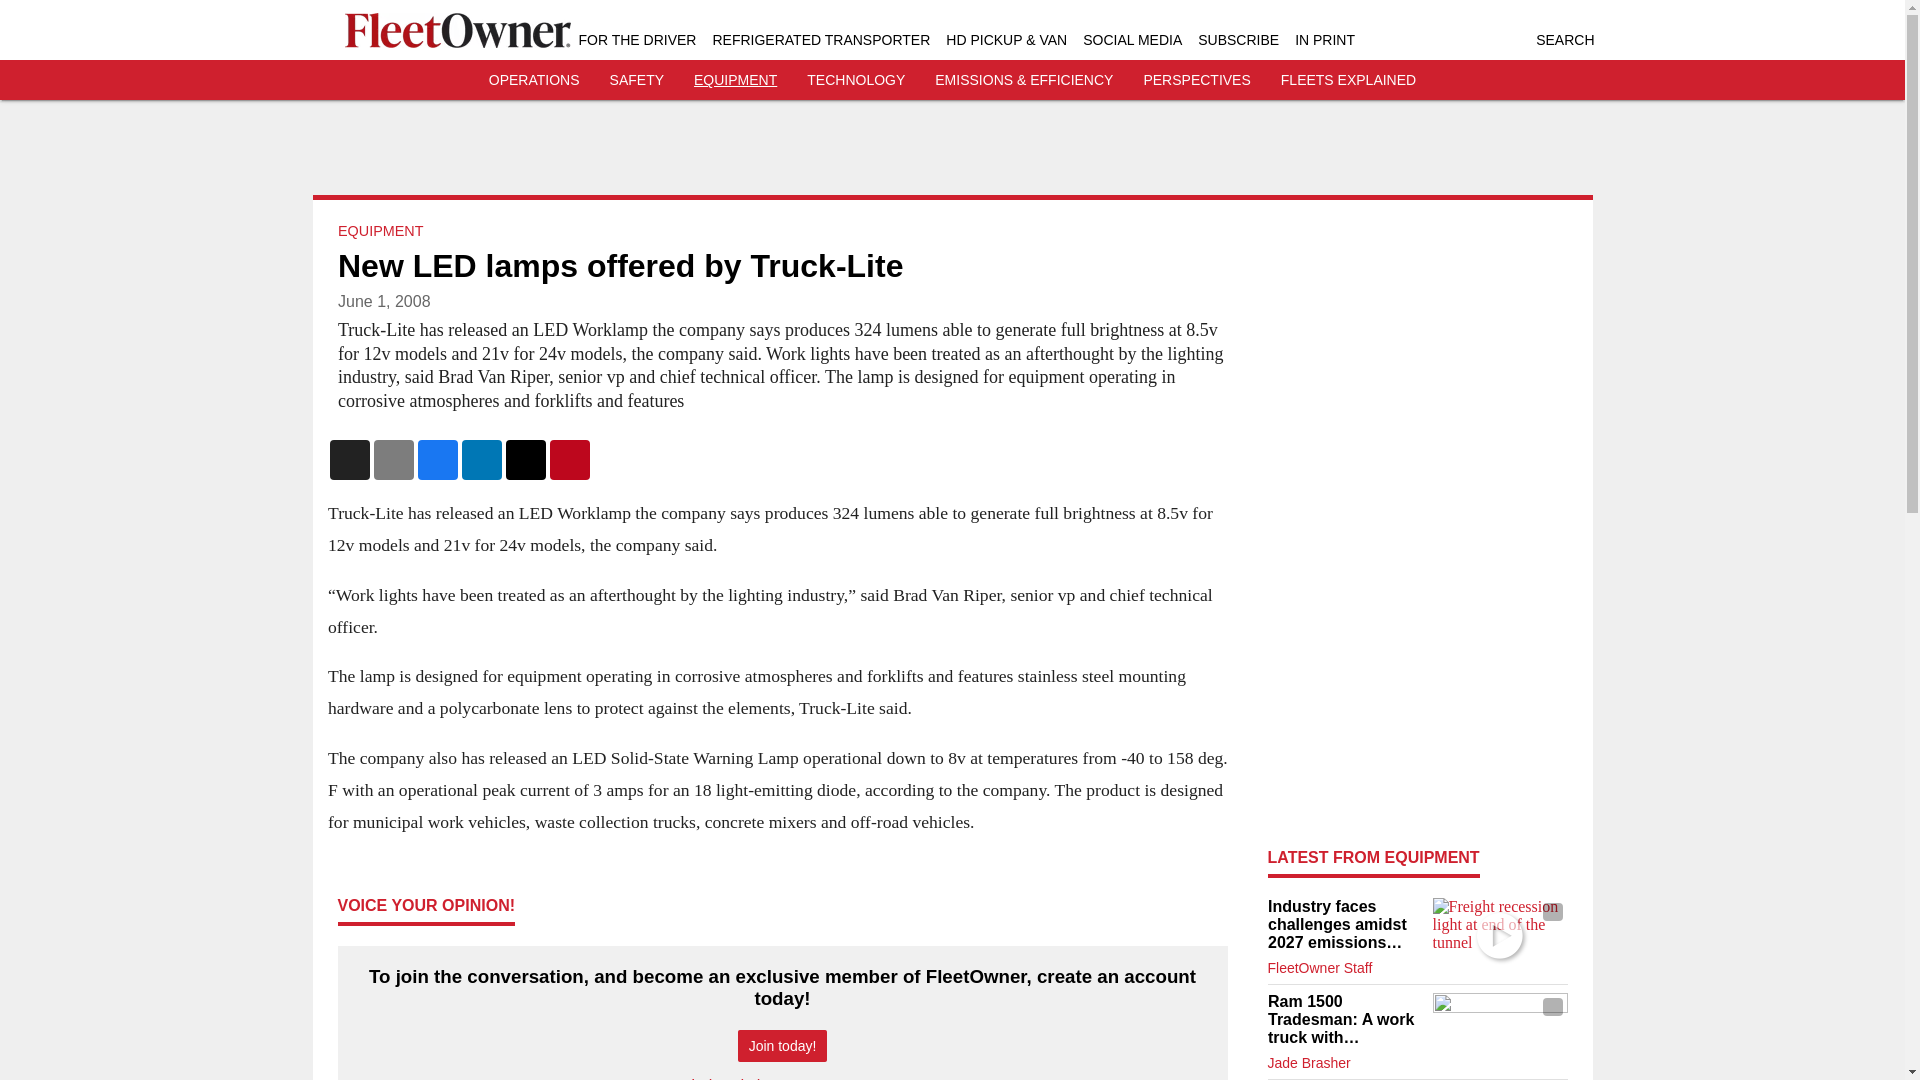 The image size is (1920, 1080). Describe the element at coordinates (855, 80) in the screenshot. I see `TECHNOLOGY` at that location.